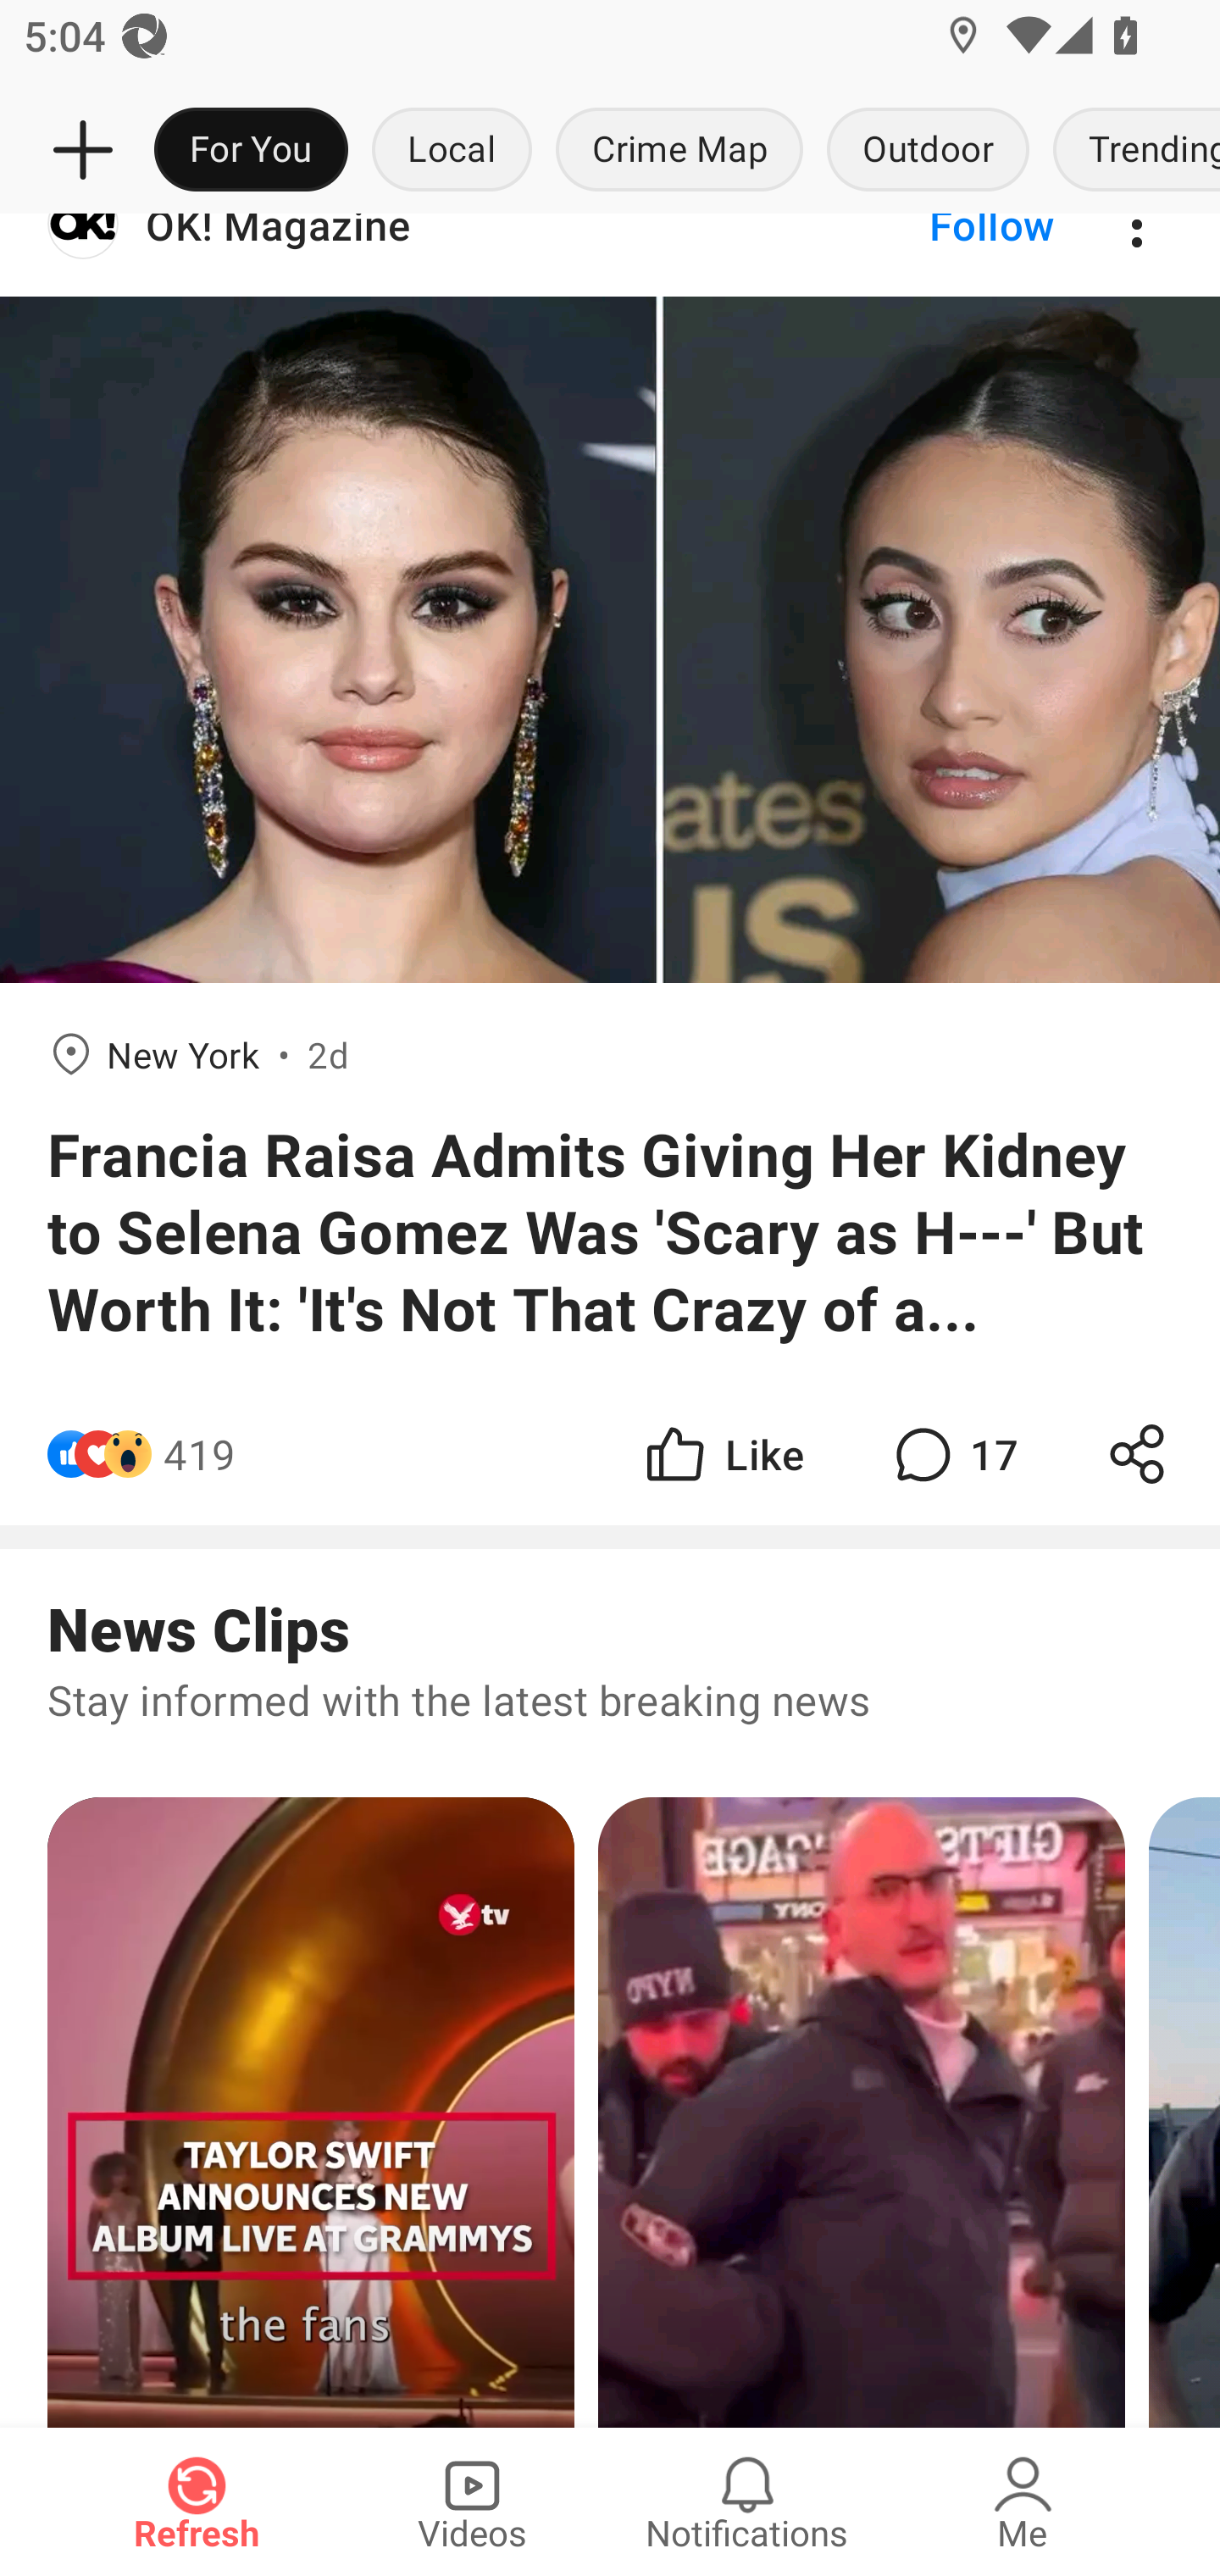 The width and height of the screenshot is (1220, 2576). Describe the element at coordinates (952, 1454) in the screenshot. I see `17` at that location.